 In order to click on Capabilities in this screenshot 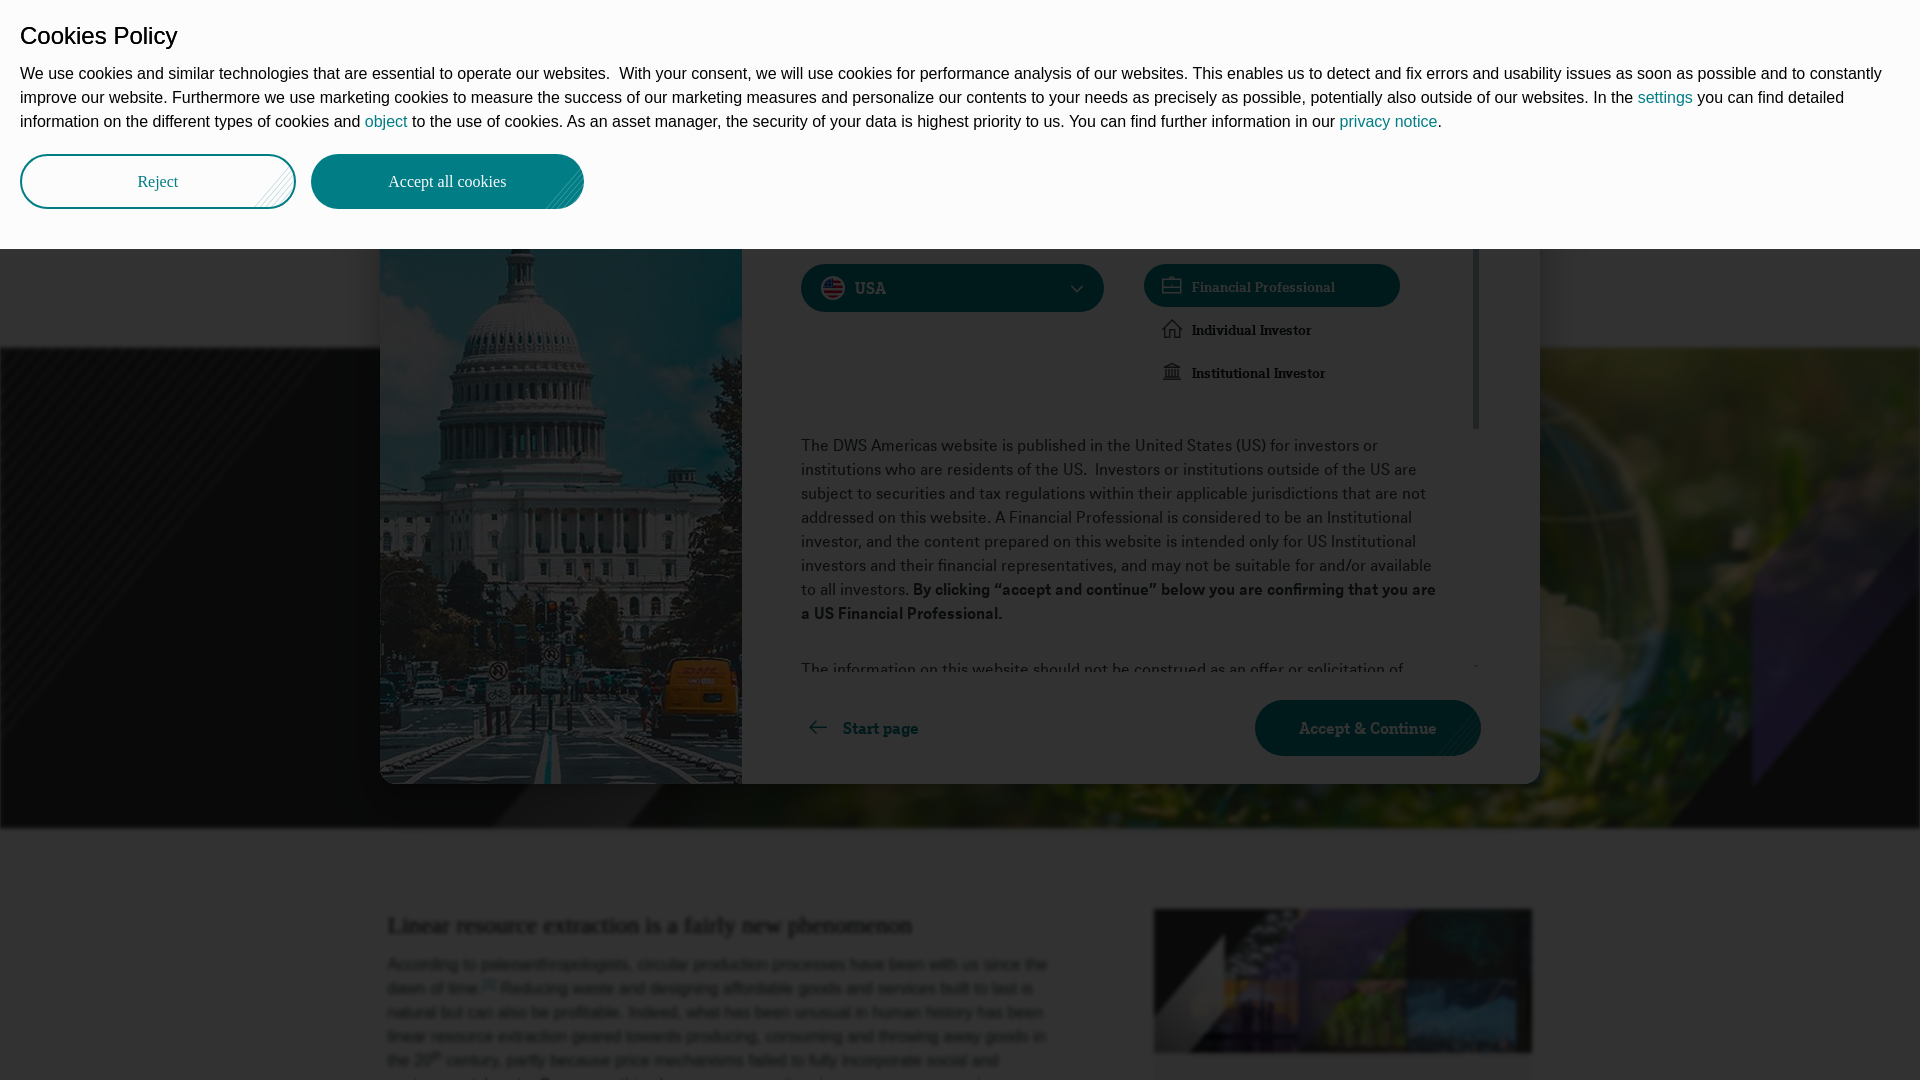, I will do `click(637, 32)`.